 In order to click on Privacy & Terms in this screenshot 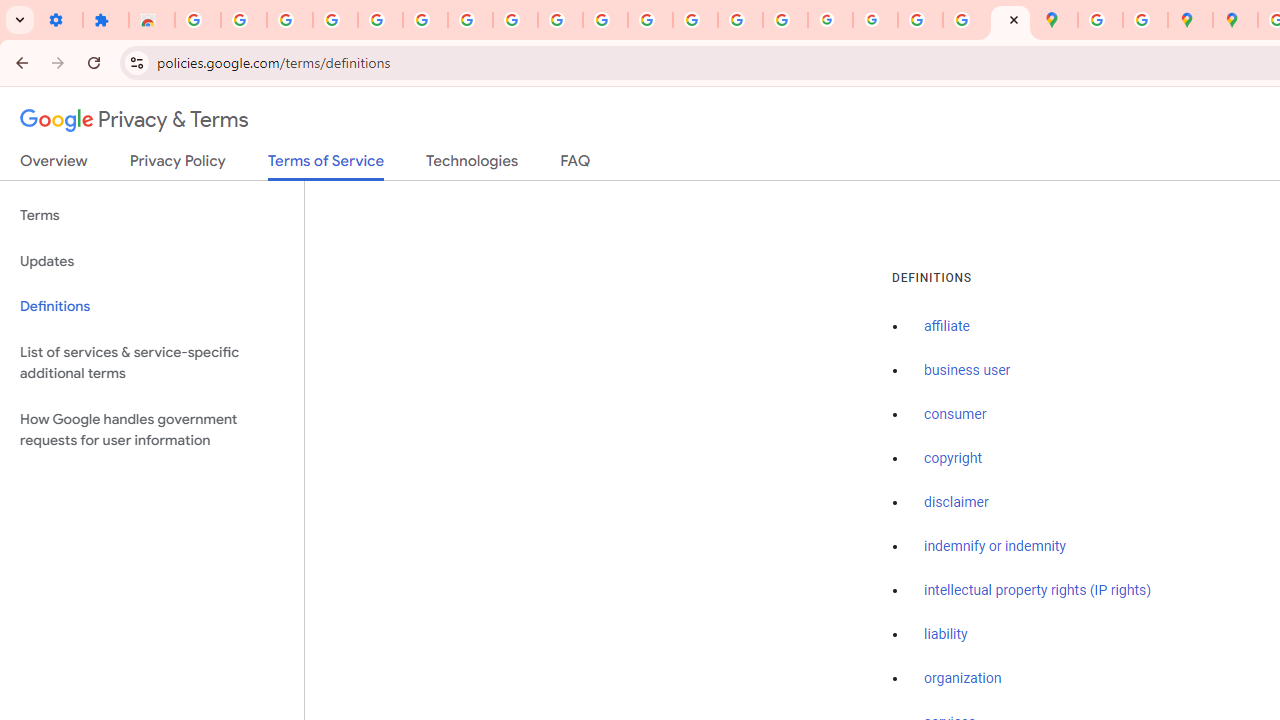, I will do `click(134, 120)`.